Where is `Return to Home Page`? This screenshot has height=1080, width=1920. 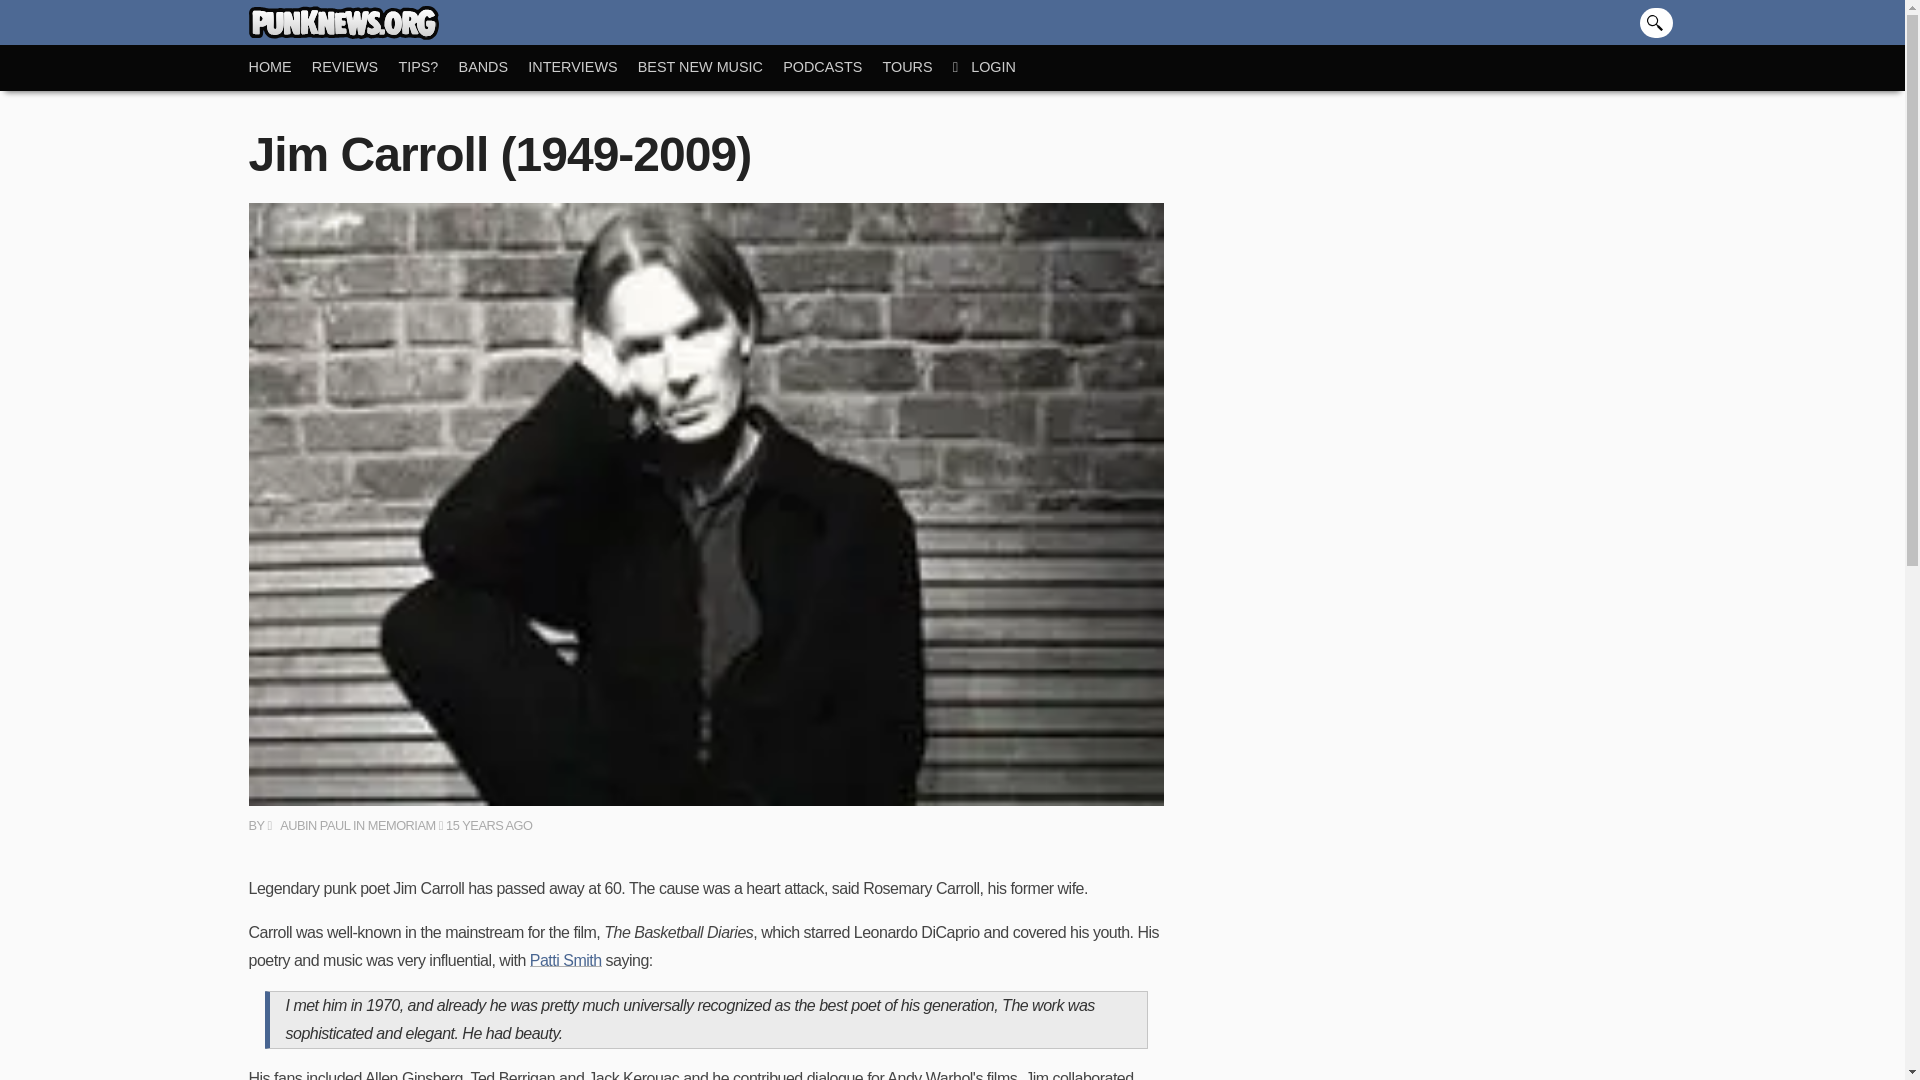 Return to Home Page is located at coordinates (279, 67).